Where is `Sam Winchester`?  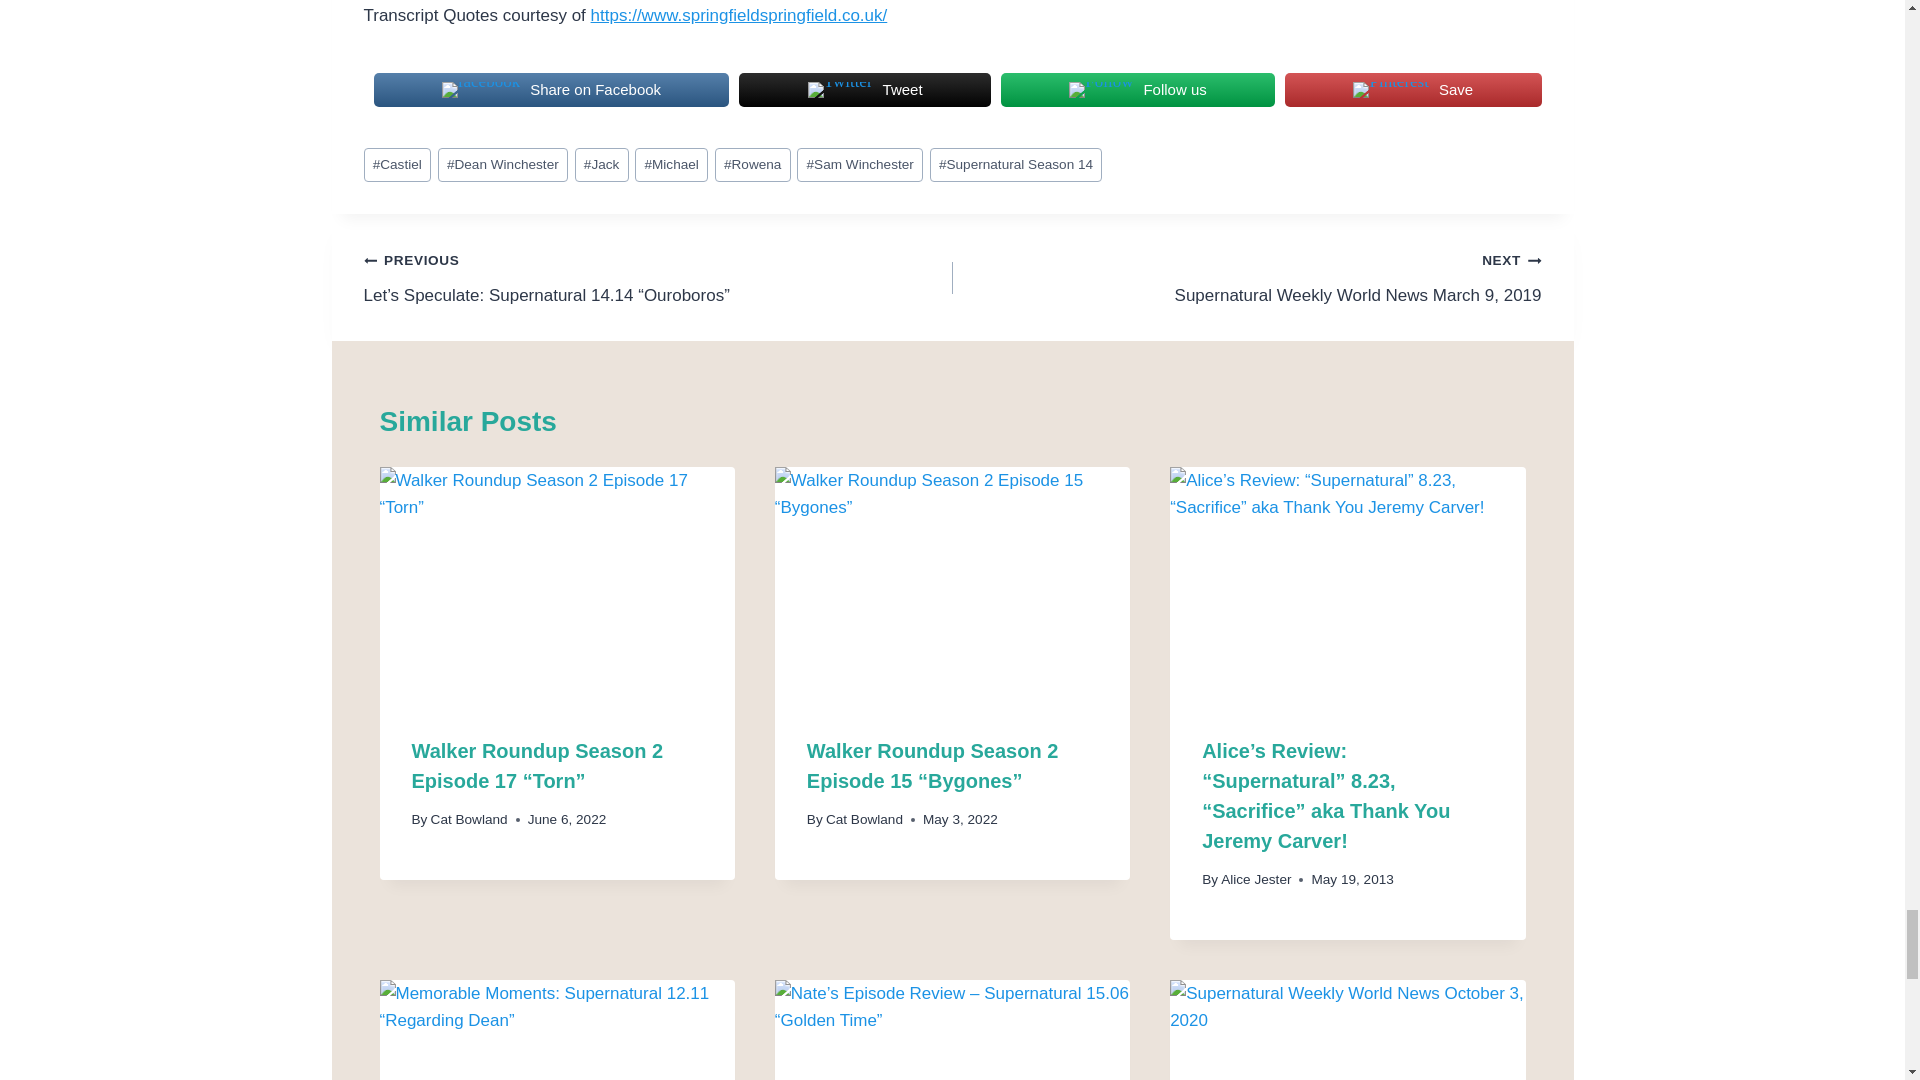 Sam Winchester is located at coordinates (860, 164).